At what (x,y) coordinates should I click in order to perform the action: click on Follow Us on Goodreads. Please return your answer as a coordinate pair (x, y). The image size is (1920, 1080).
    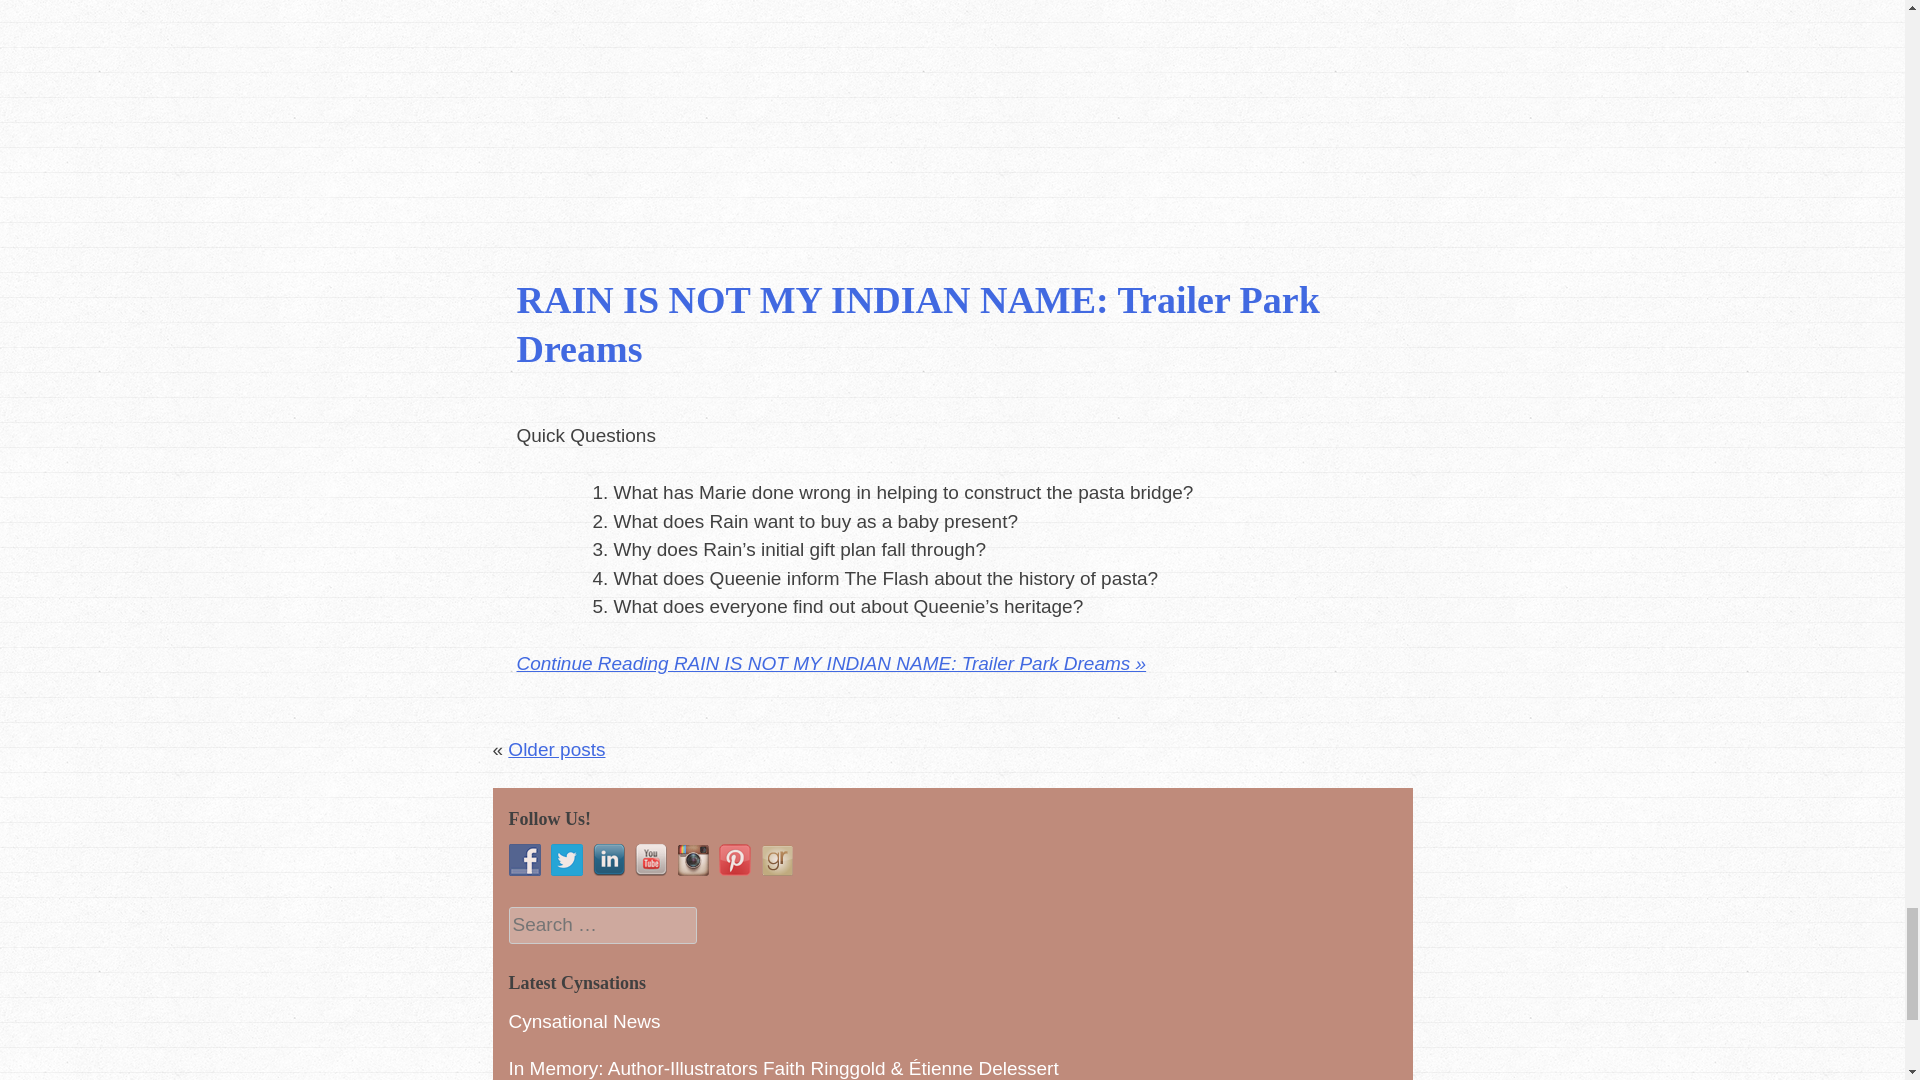
    Looking at the image, I should click on (776, 859).